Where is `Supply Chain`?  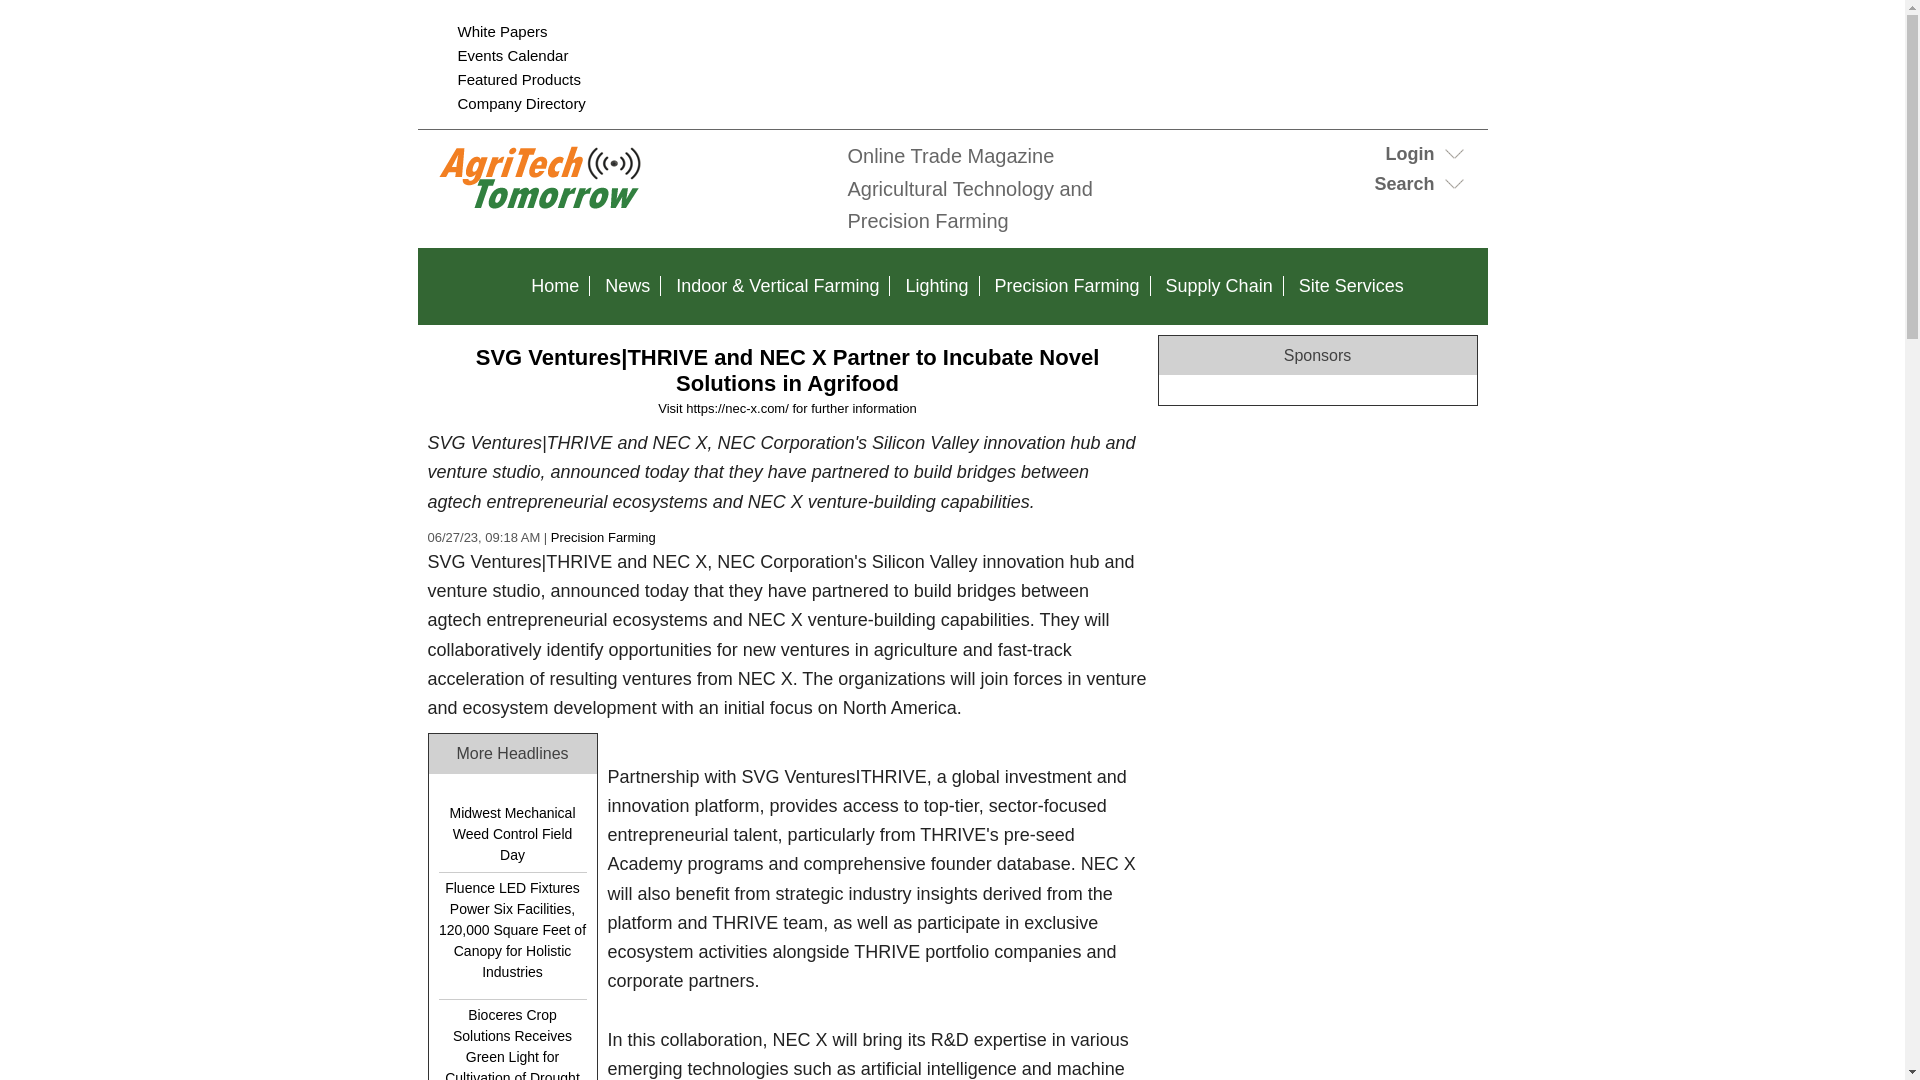
Supply Chain is located at coordinates (1218, 286).